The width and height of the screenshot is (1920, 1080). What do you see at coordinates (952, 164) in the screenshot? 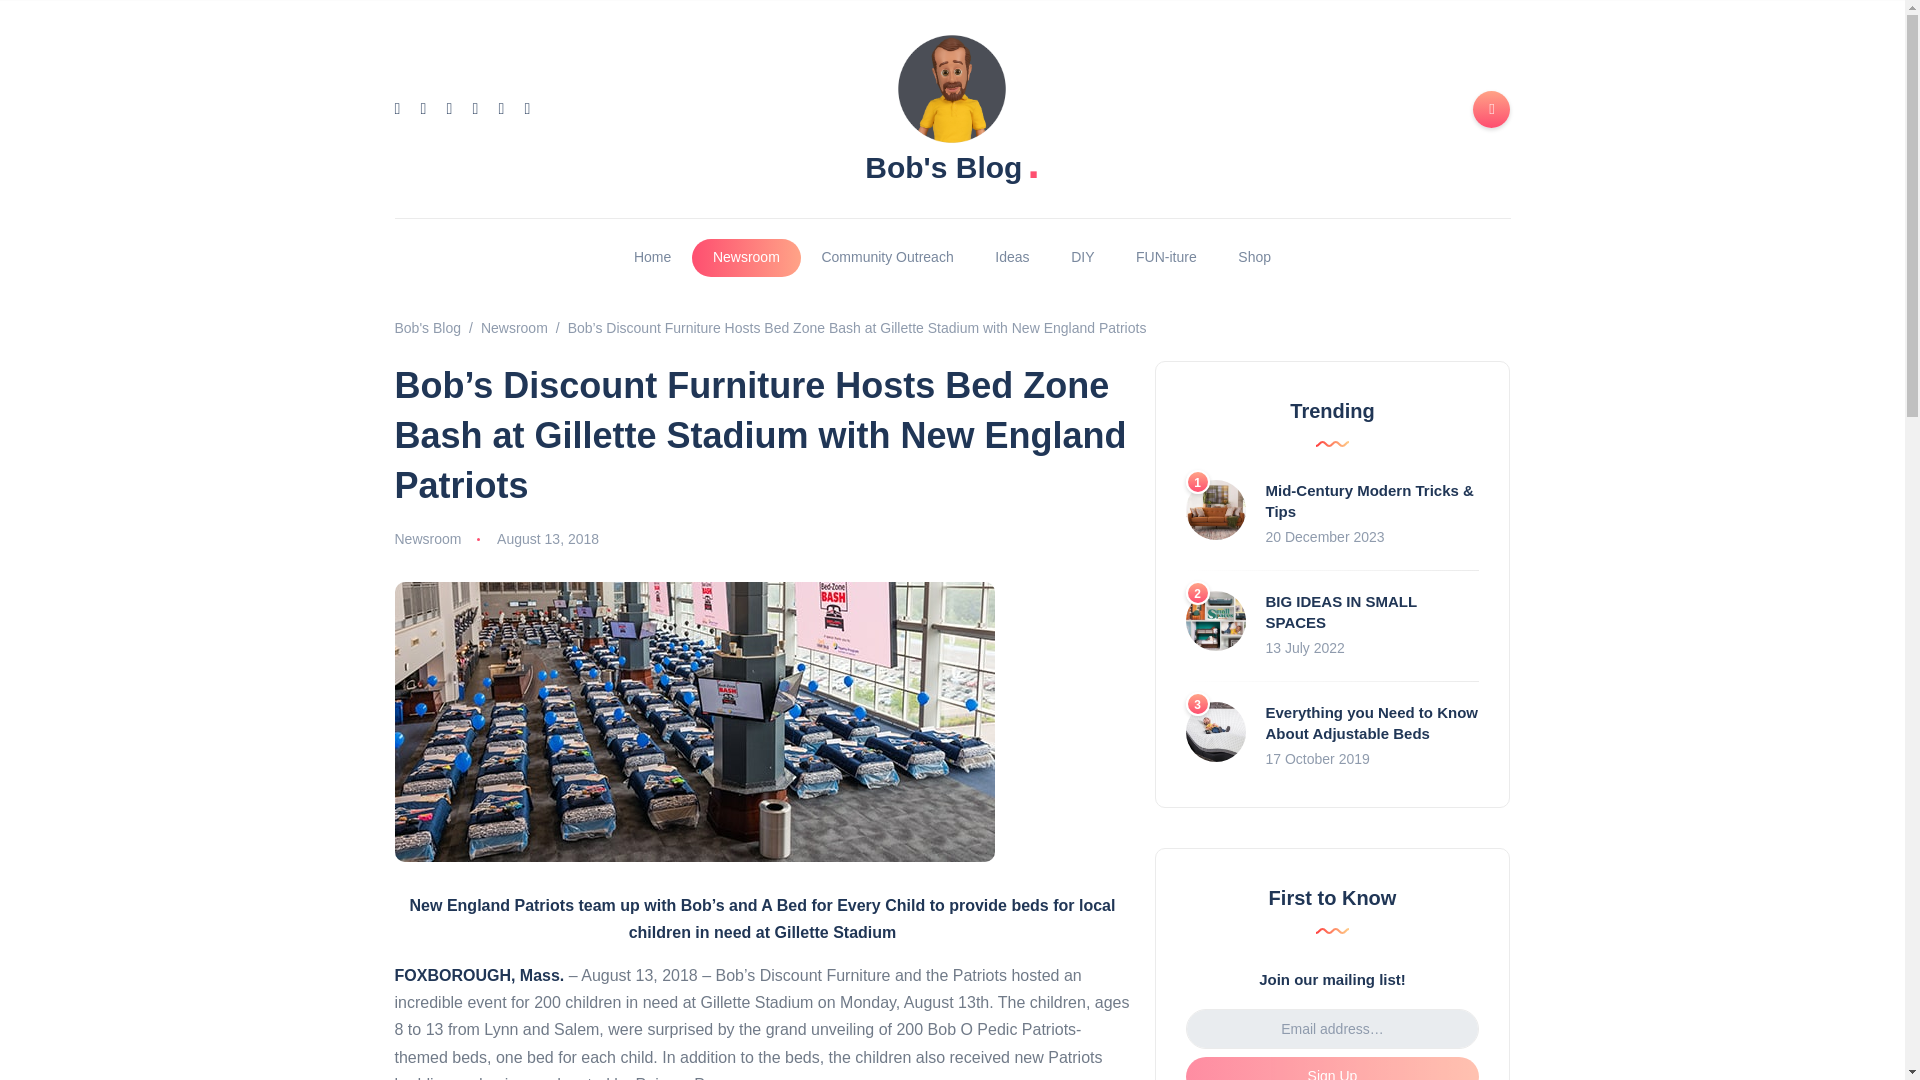
I see `Bob's Blog.` at bounding box center [952, 164].